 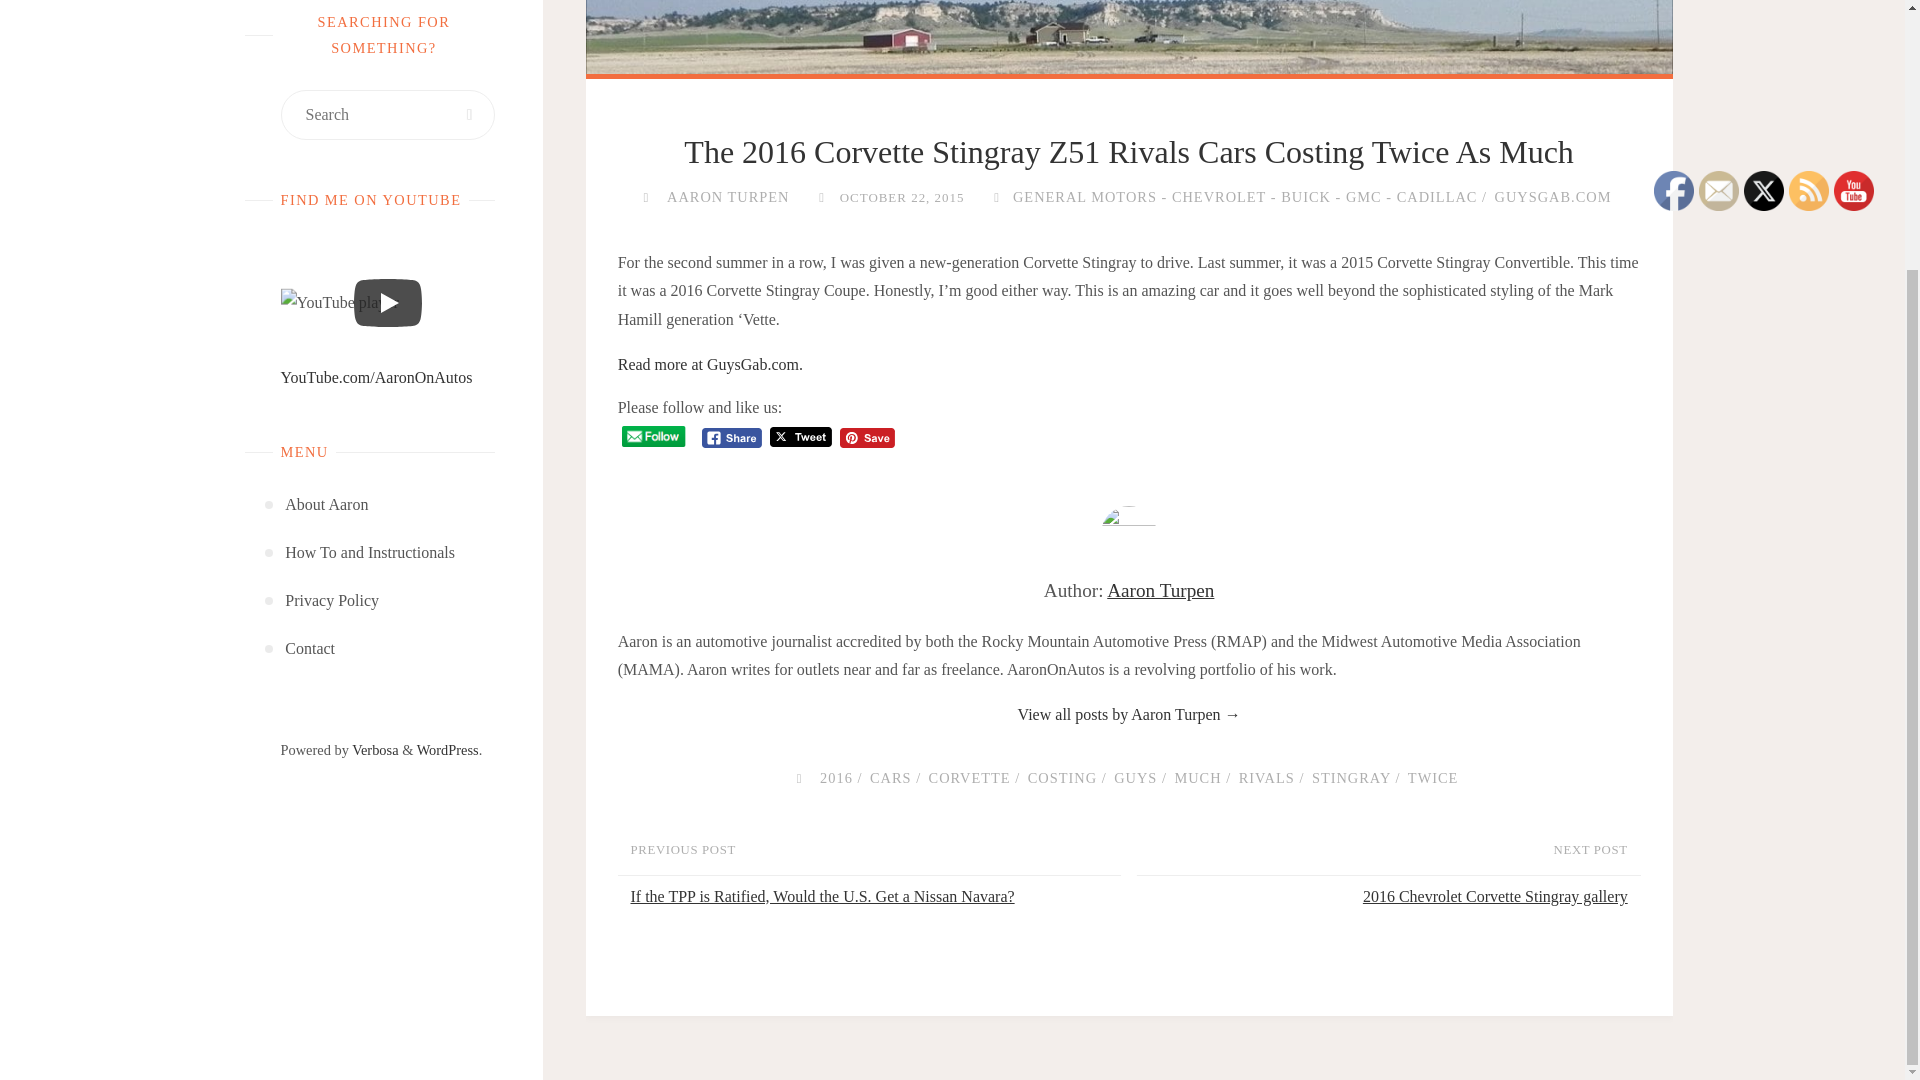 I want to click on RIVALS, so click(x=1265, y=778).